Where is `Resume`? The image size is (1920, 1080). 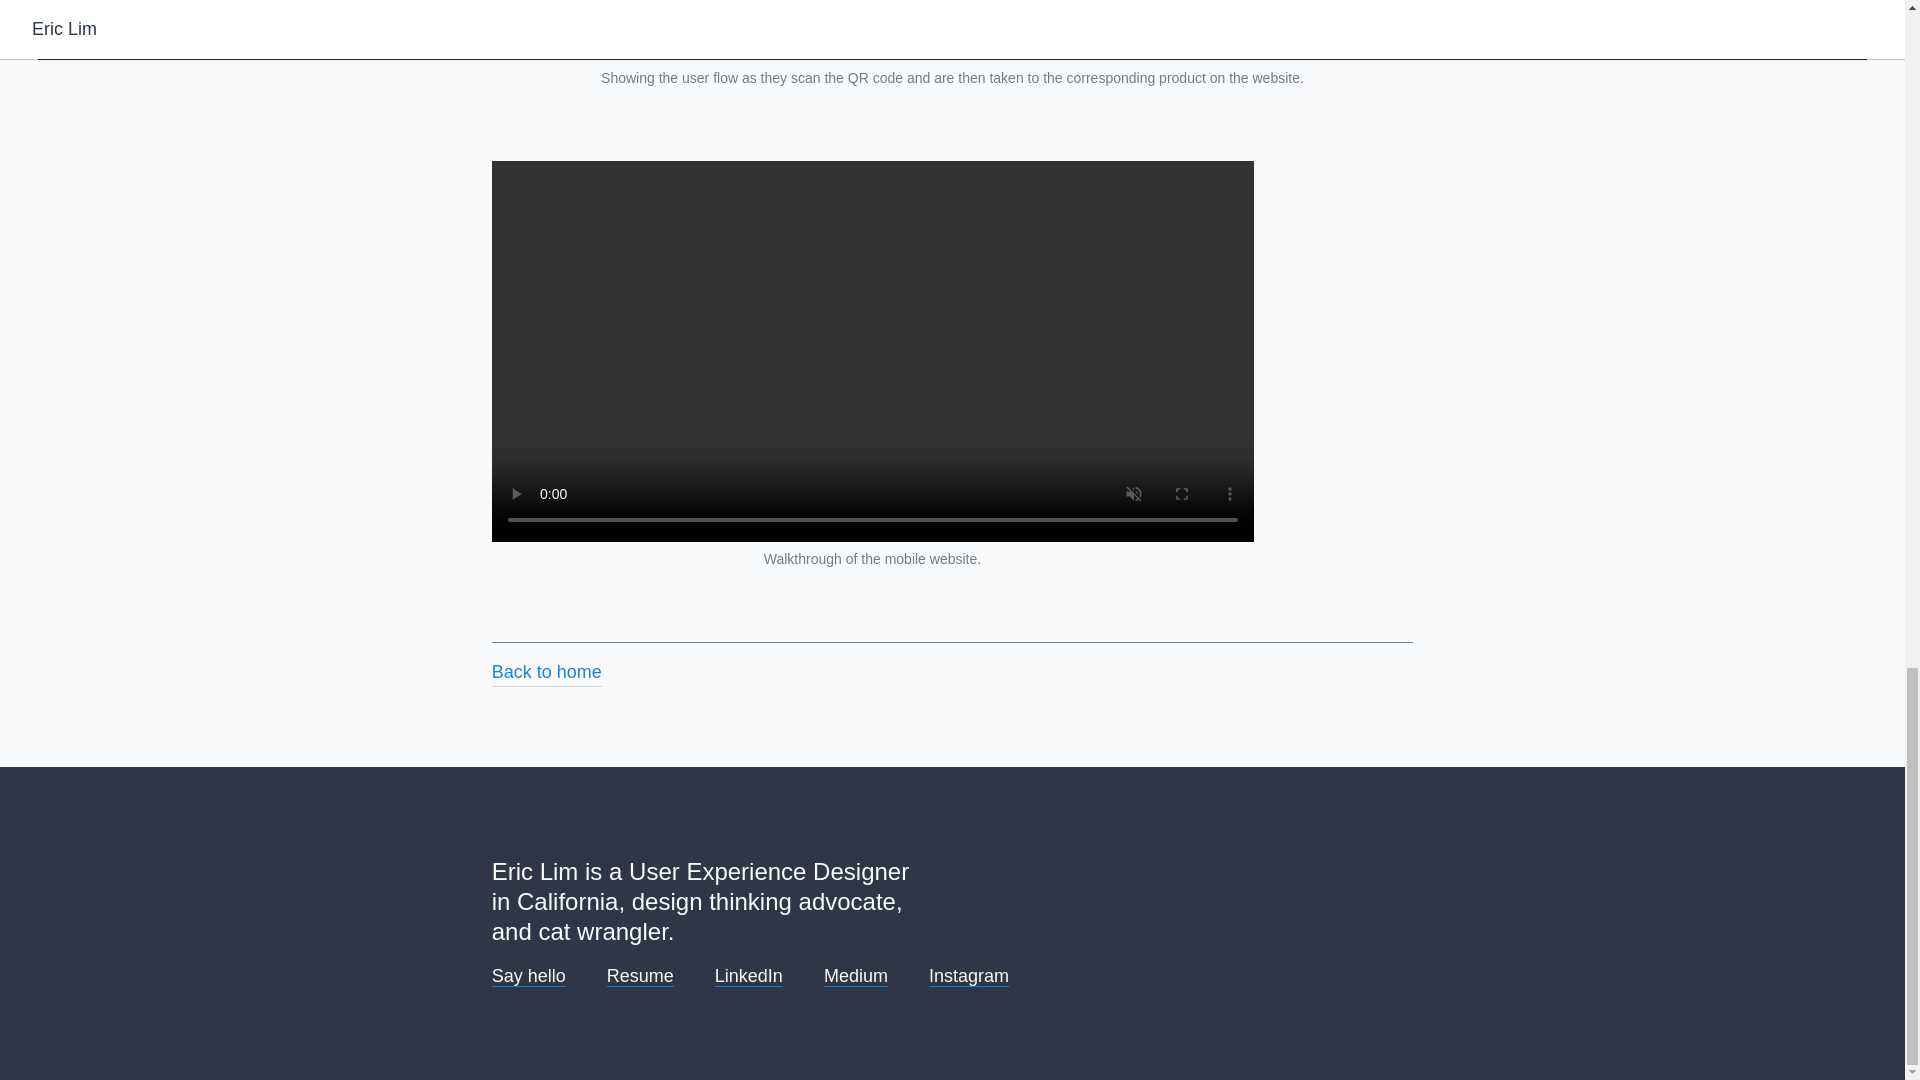 Resume is located at coordinates (640, 976).